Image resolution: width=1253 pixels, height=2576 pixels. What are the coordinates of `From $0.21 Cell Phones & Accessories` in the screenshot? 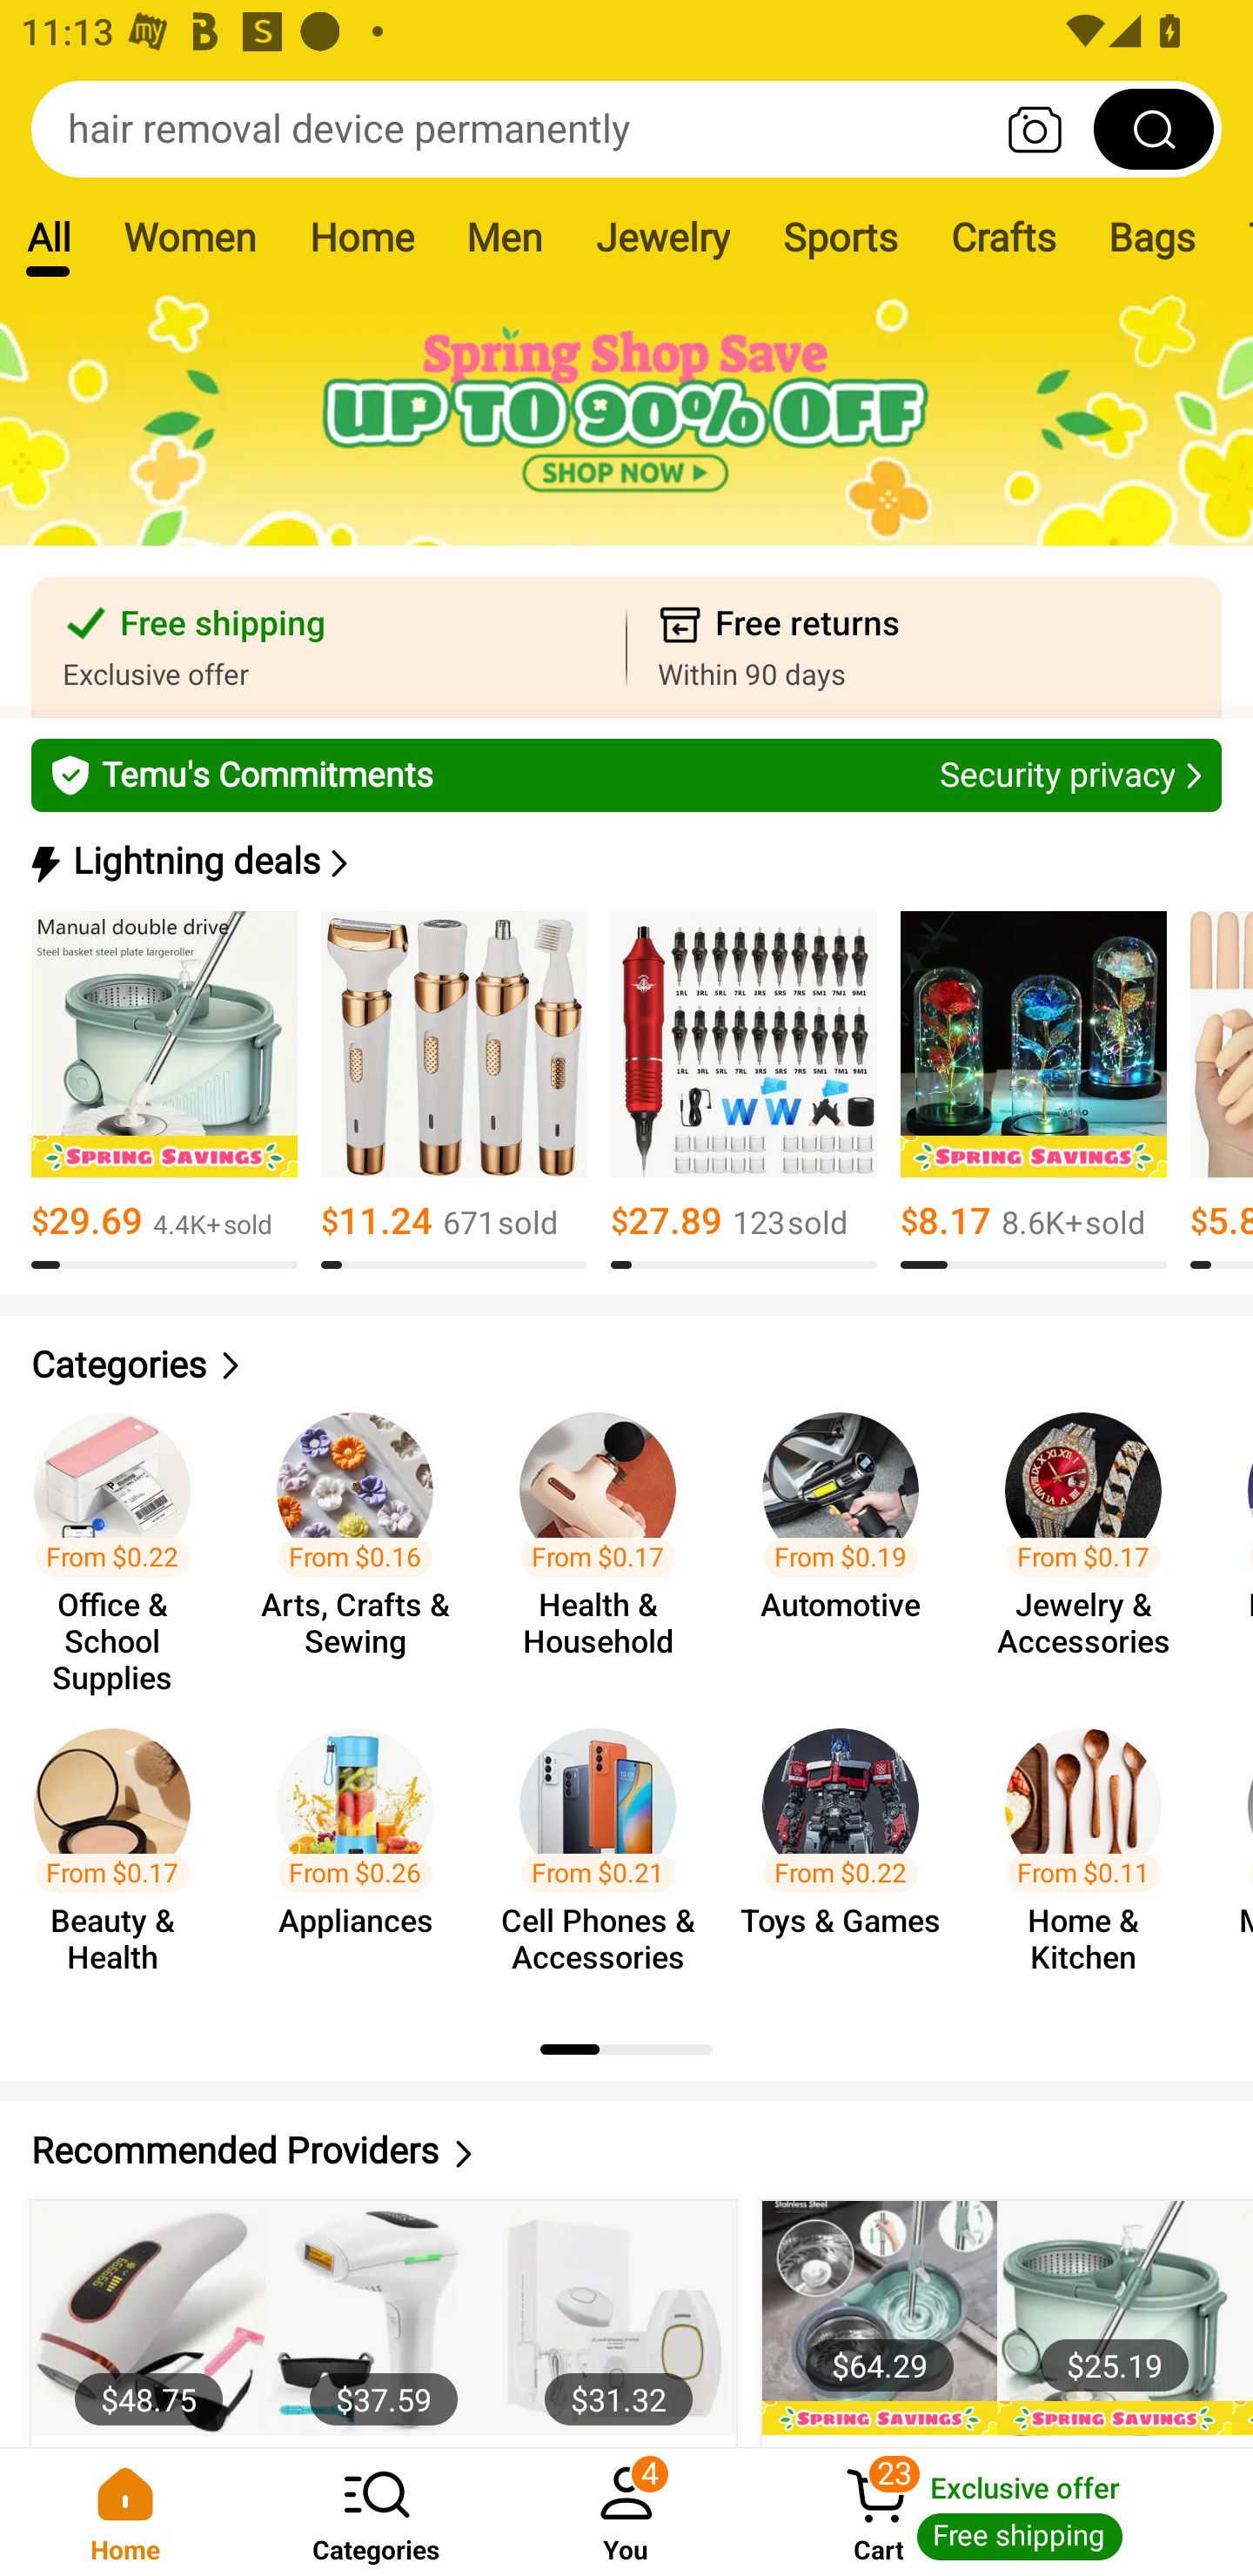 It's located at (606, 1854).